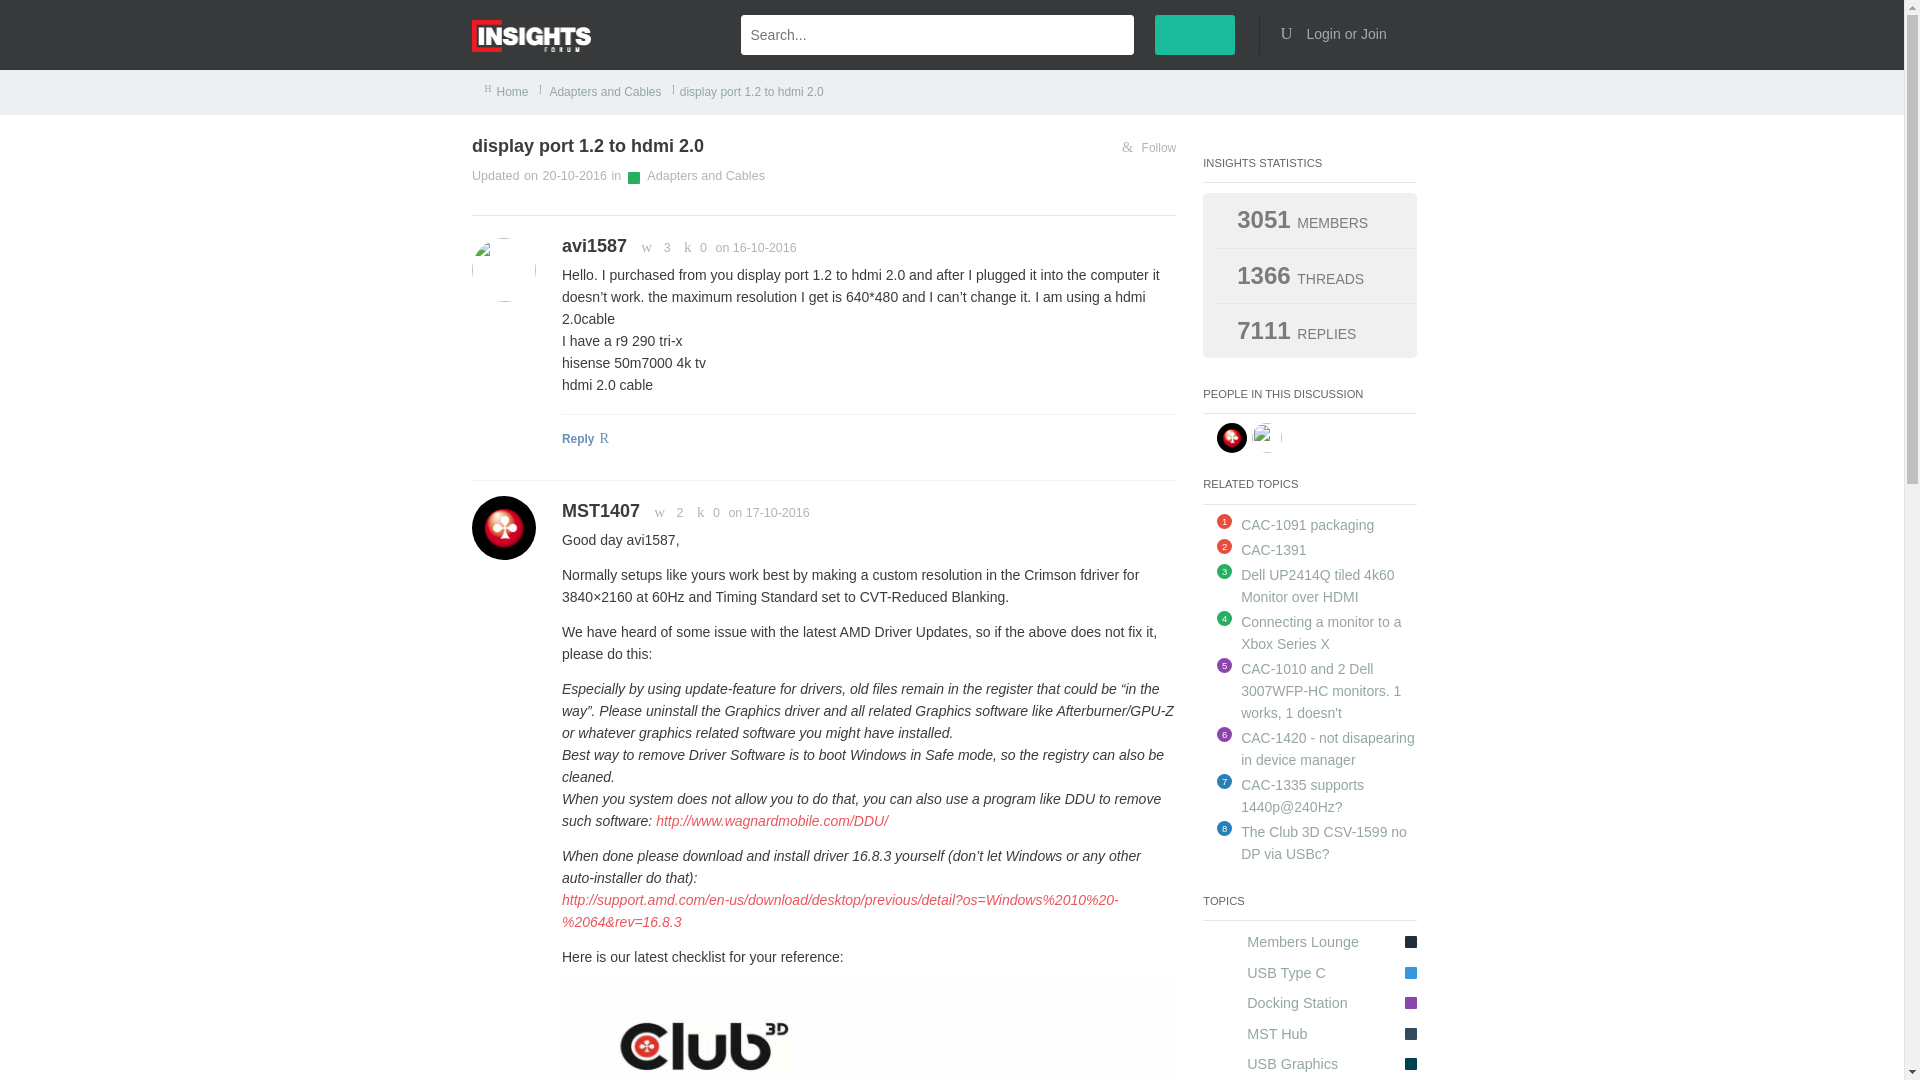 The width and height of the screenshot is (1920, 1080). I want to click on avi1587, so click(594, 246).